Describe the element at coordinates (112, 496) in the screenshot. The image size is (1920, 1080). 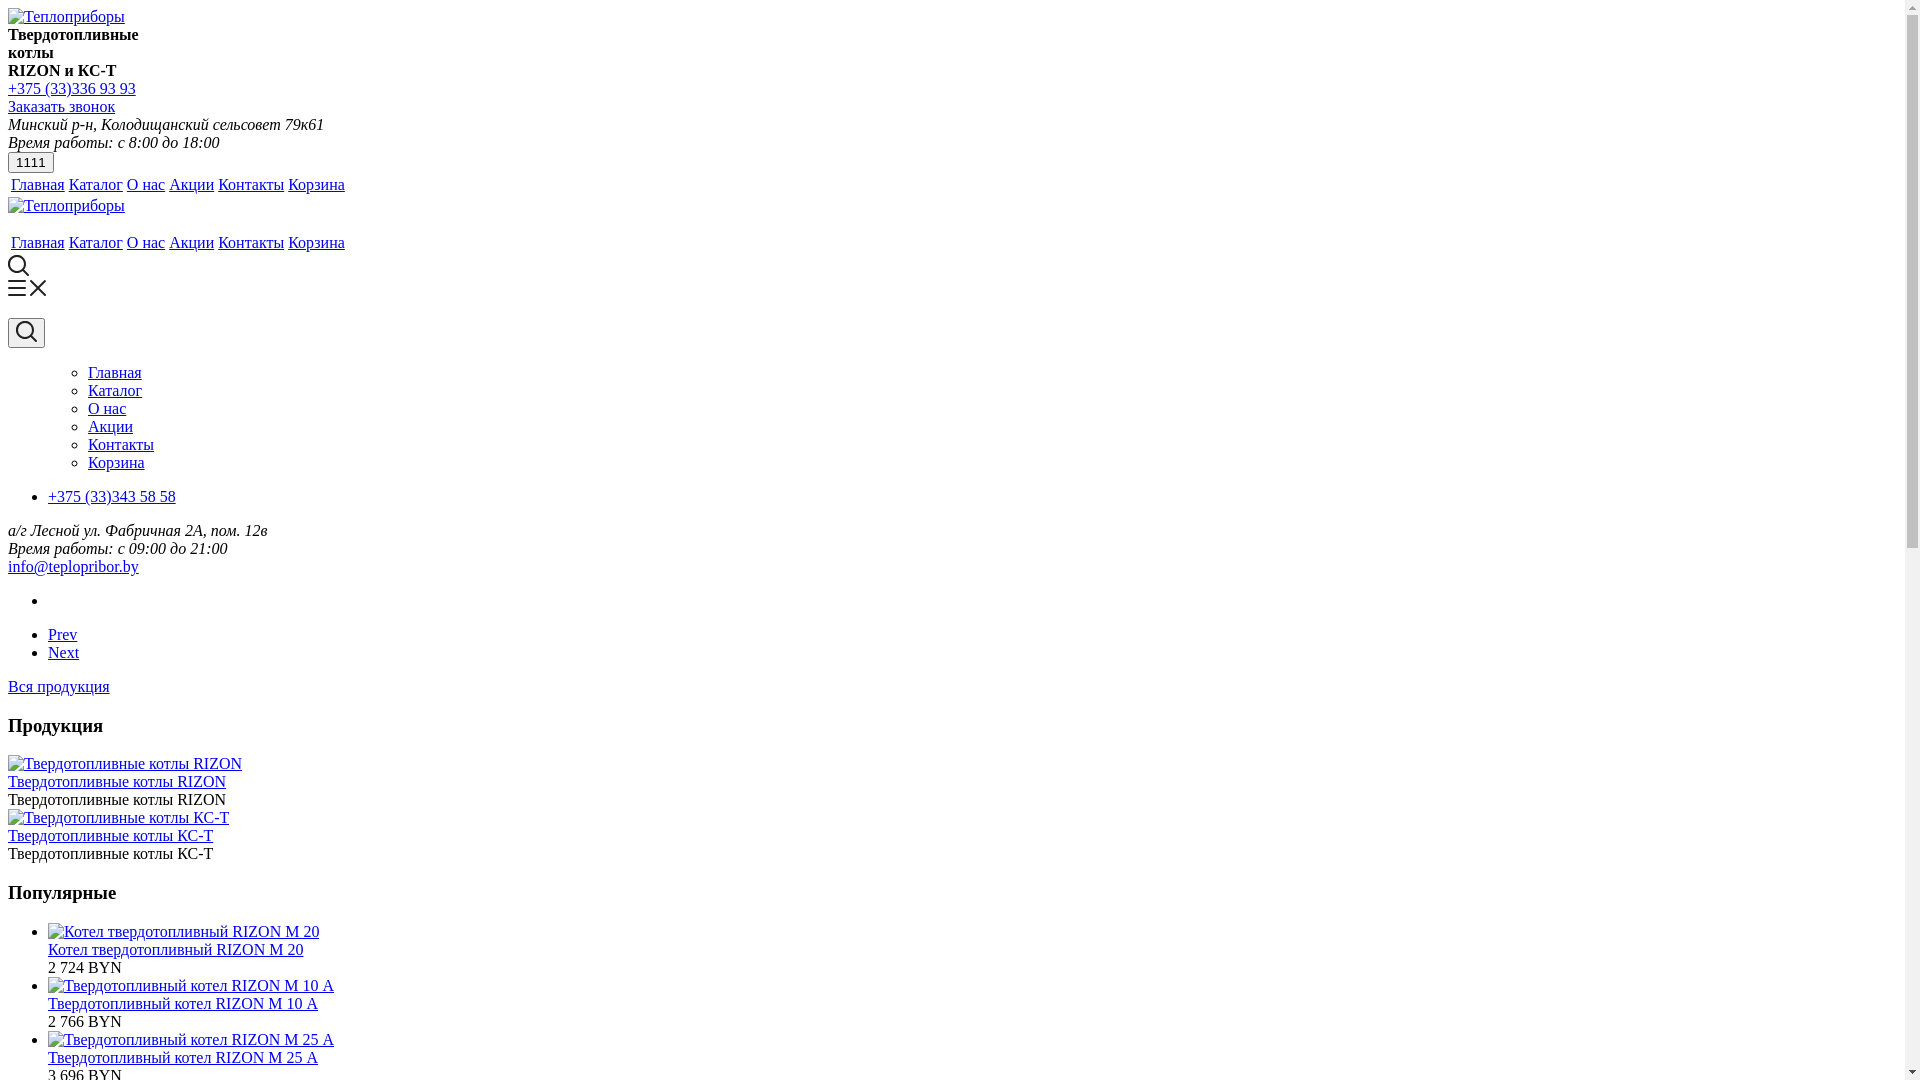
I see `+375 (33)343 58 58` at that location.